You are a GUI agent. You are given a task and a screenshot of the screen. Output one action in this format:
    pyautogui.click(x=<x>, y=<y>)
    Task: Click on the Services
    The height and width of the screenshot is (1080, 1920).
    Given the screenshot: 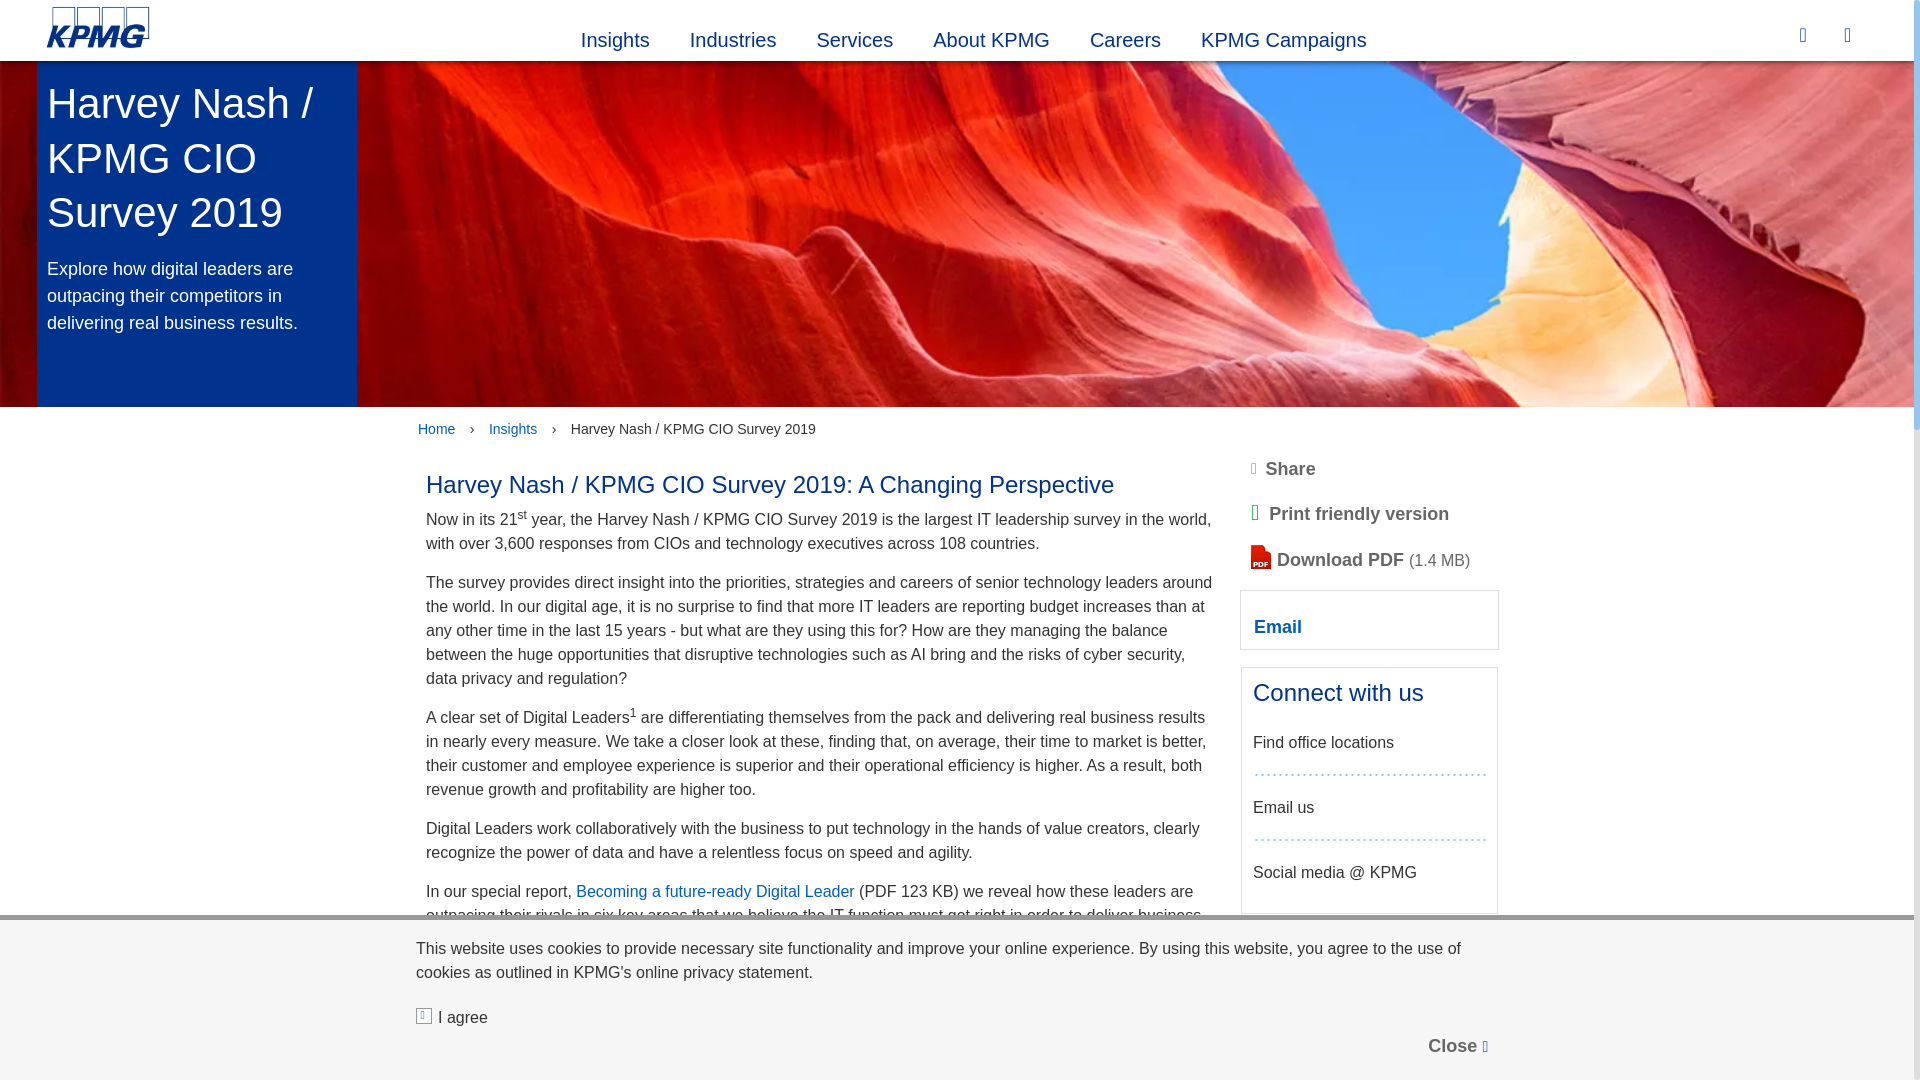 What is the action you would take?
    pyautogui.click(x=854, y=37)
    